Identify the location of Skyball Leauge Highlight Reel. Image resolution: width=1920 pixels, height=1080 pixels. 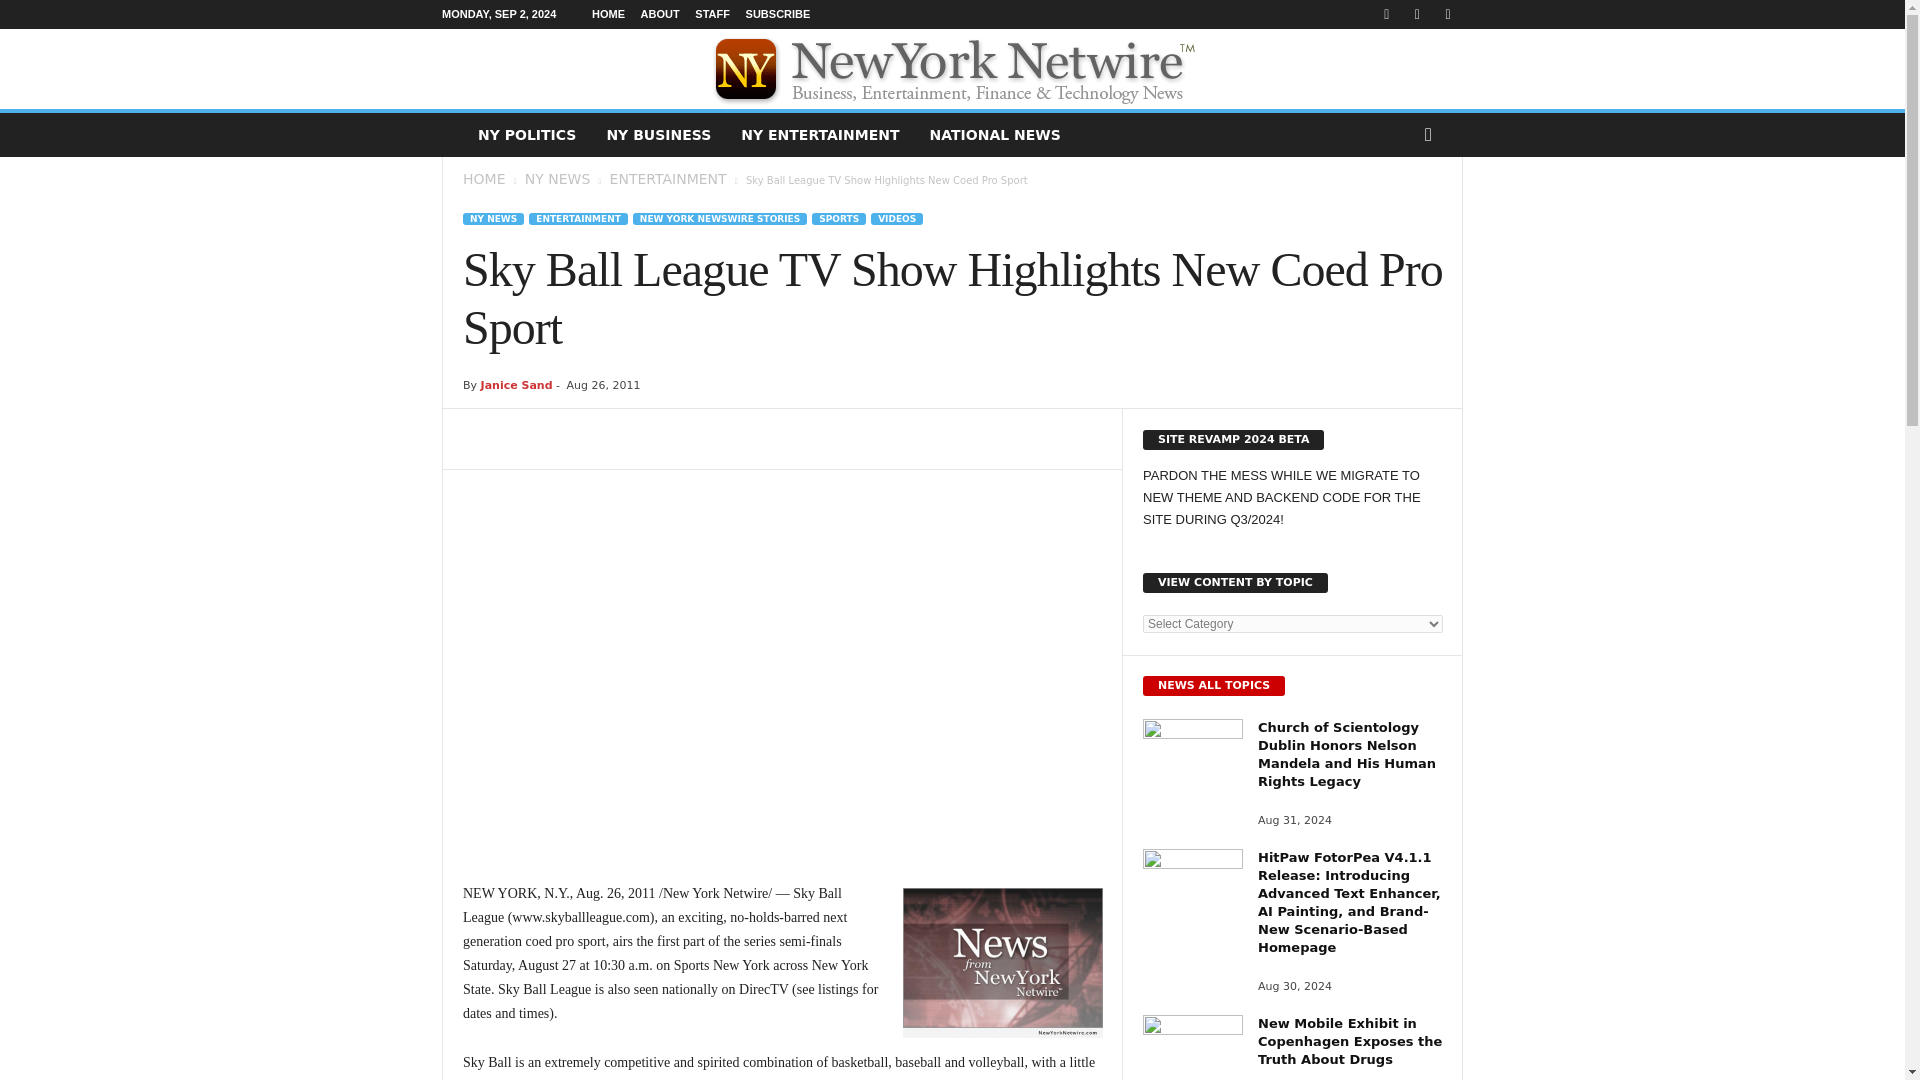
(782, 670).